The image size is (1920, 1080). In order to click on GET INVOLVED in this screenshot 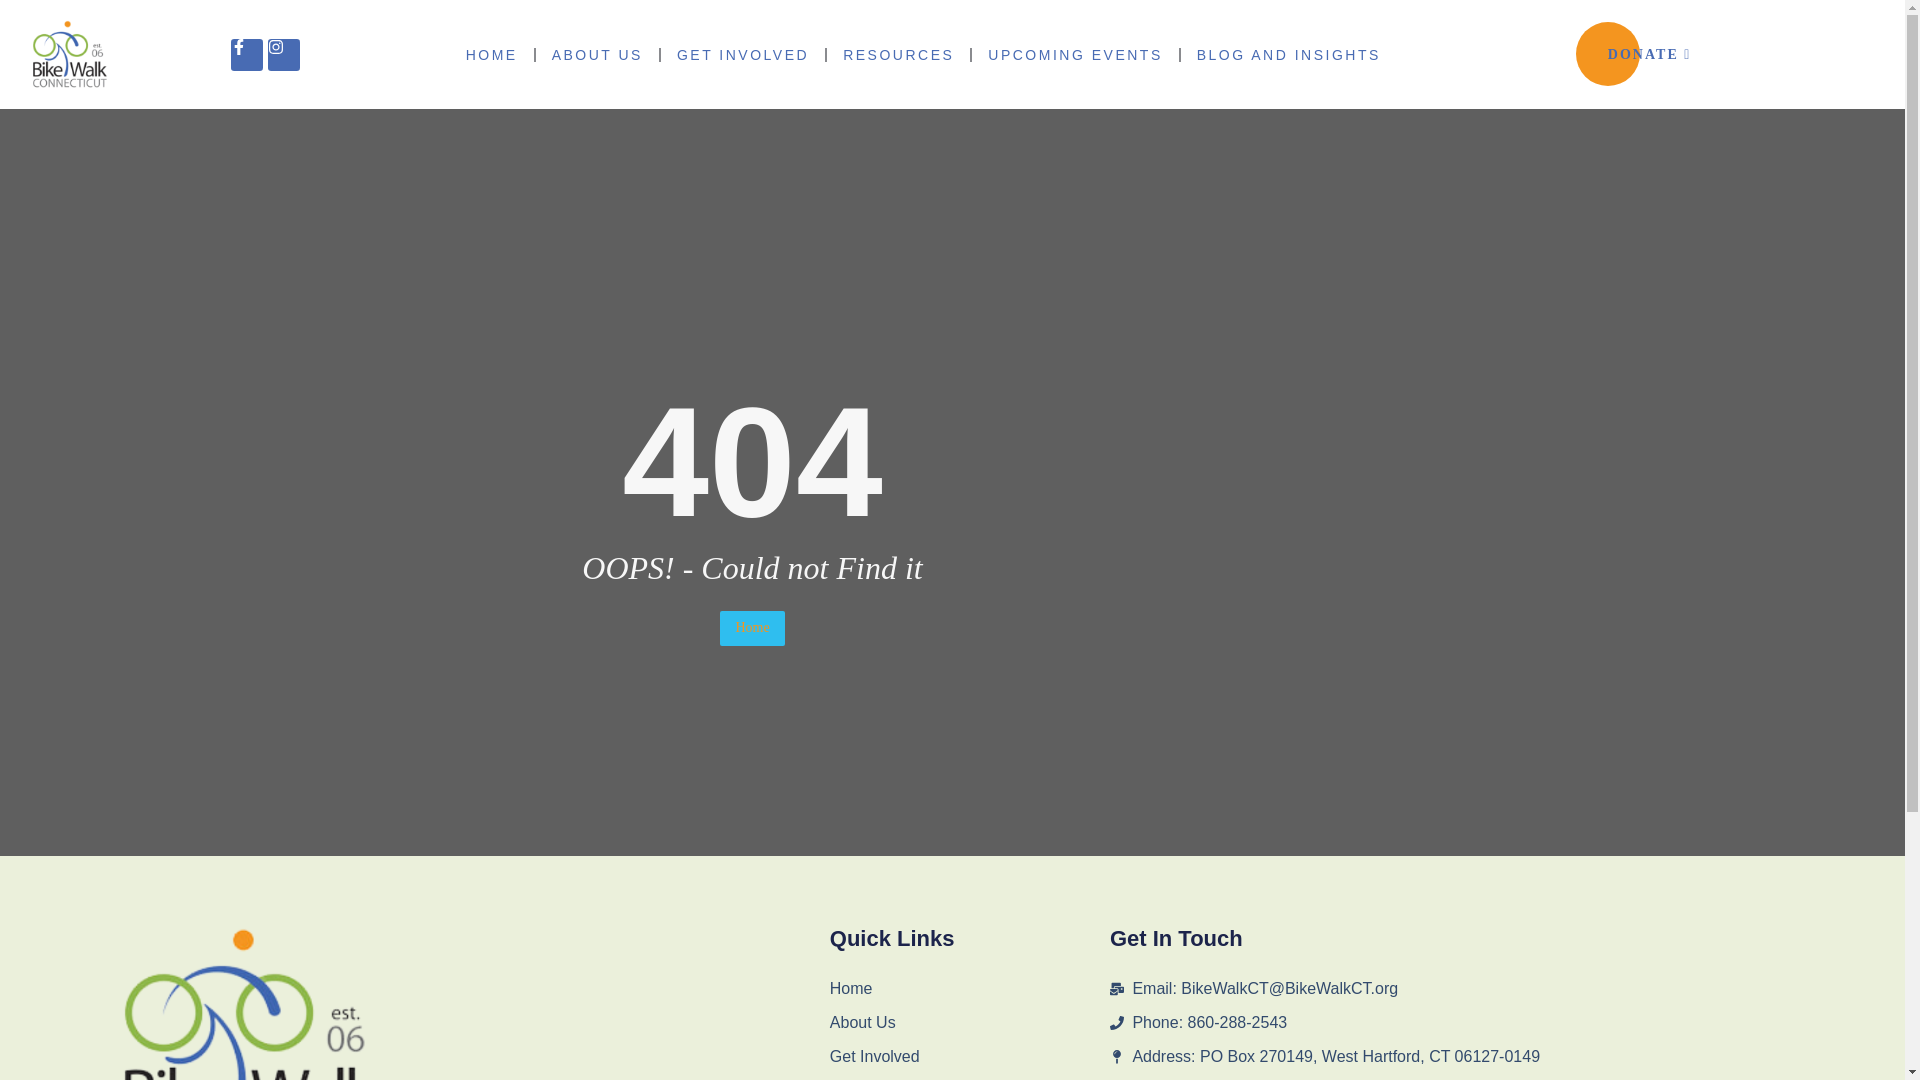, I will do `click(742, 54)`.